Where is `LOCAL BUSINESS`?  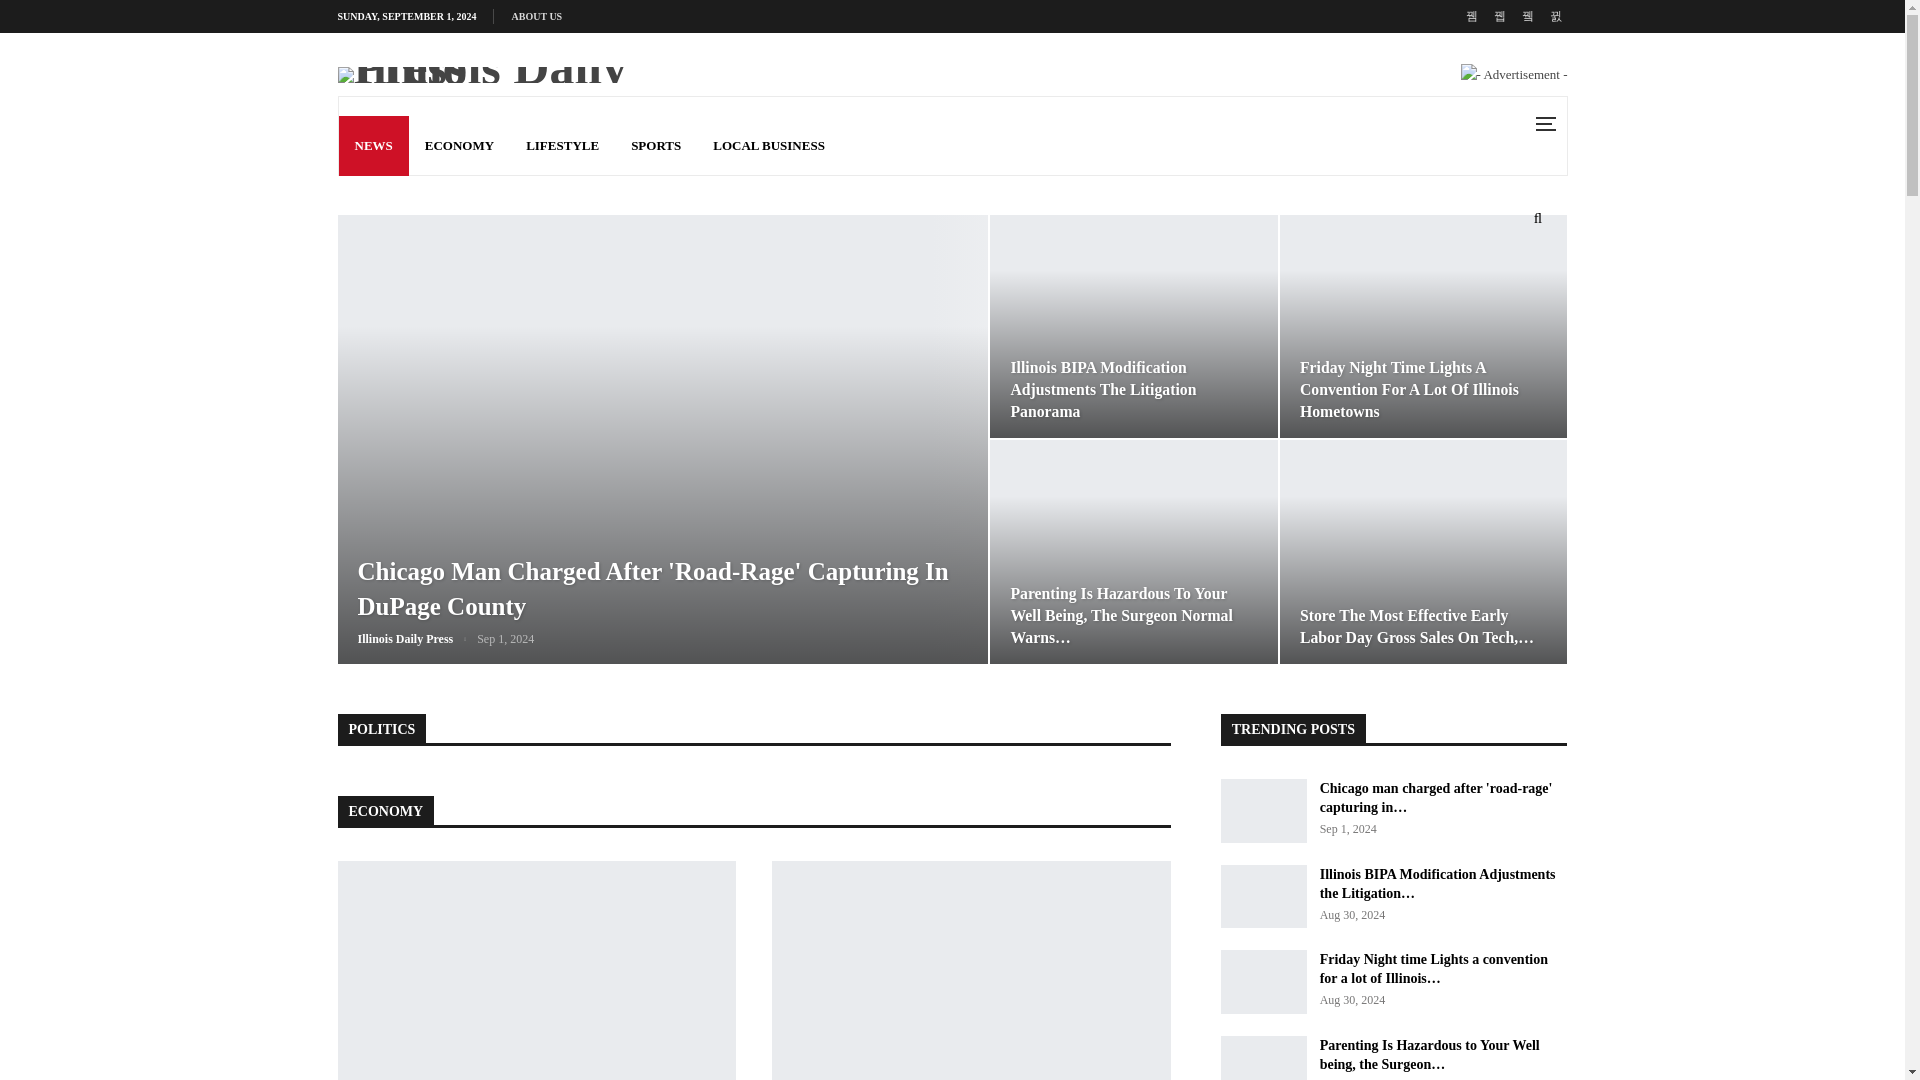
LOCAL BUSINESS is located at coordinates (768, 146).